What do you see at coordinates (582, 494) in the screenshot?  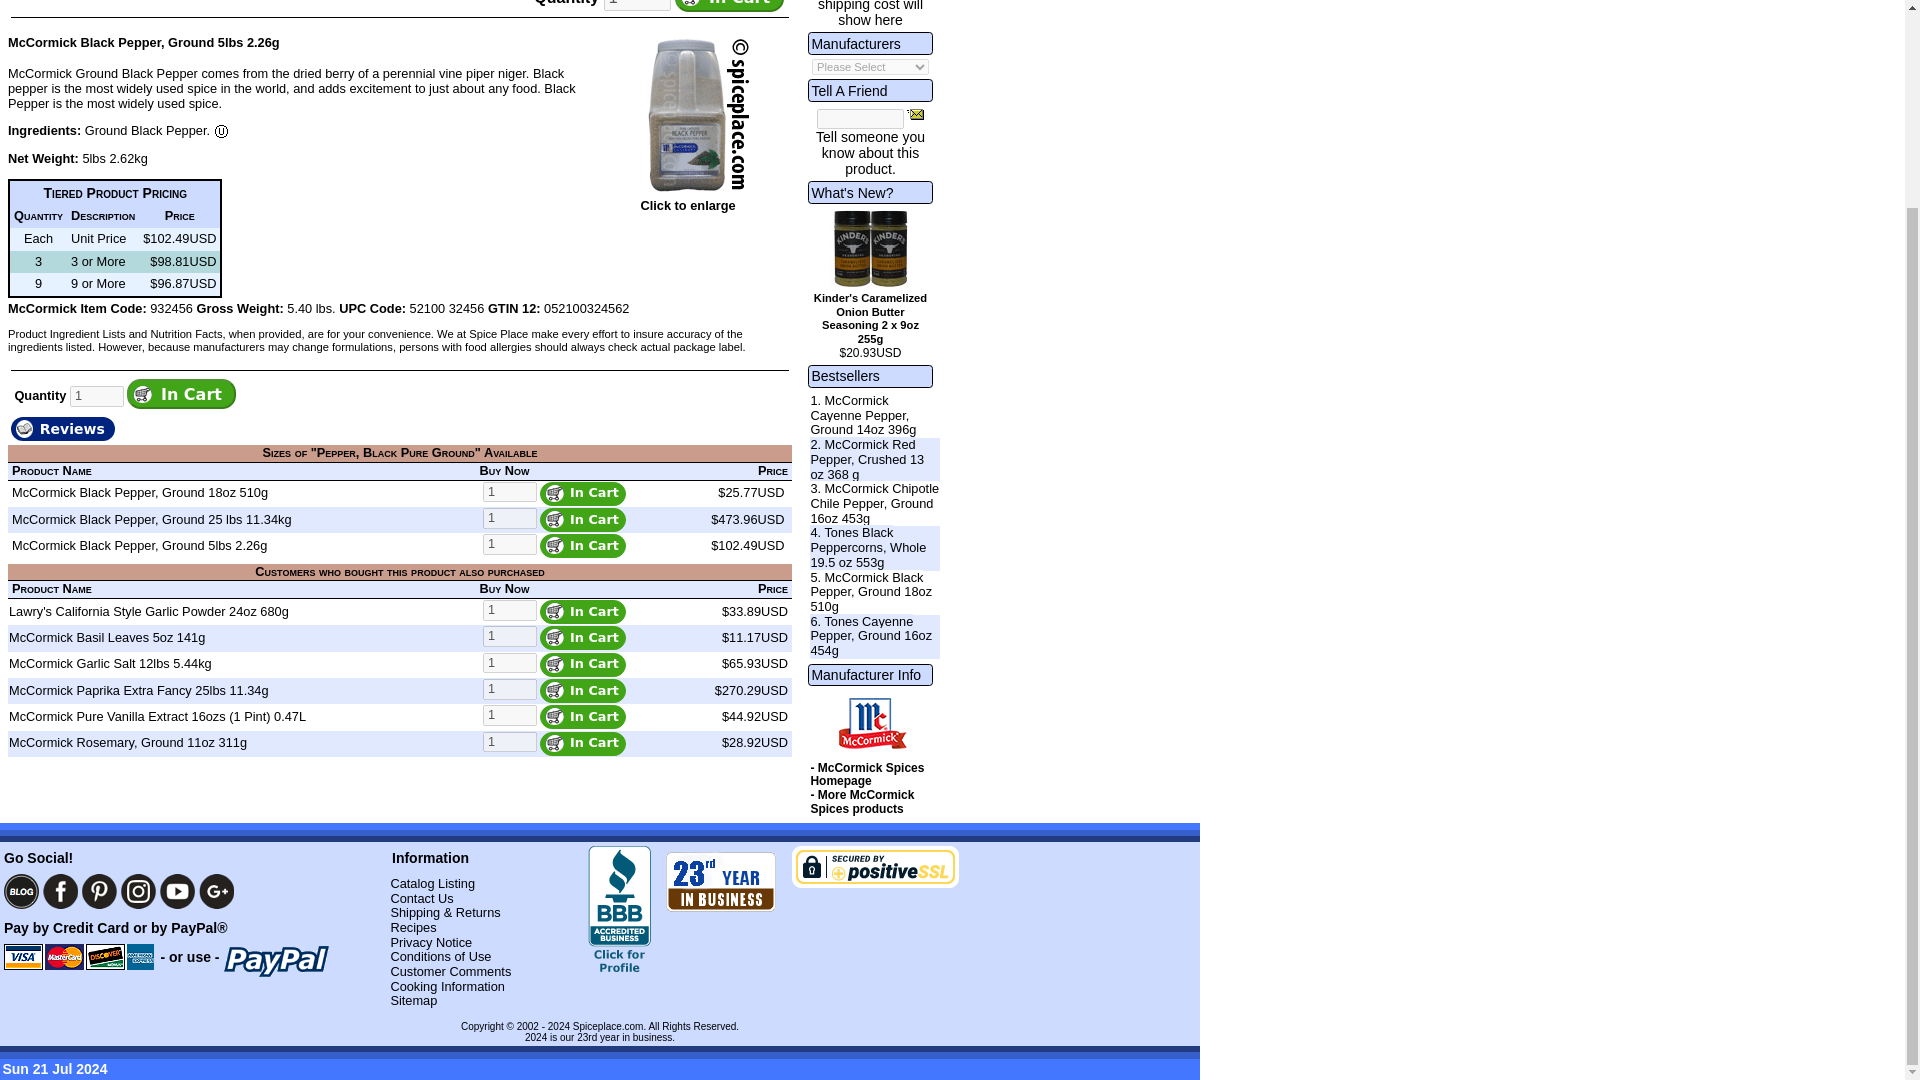 I see `In Cart` at bounding box center [582, 494].